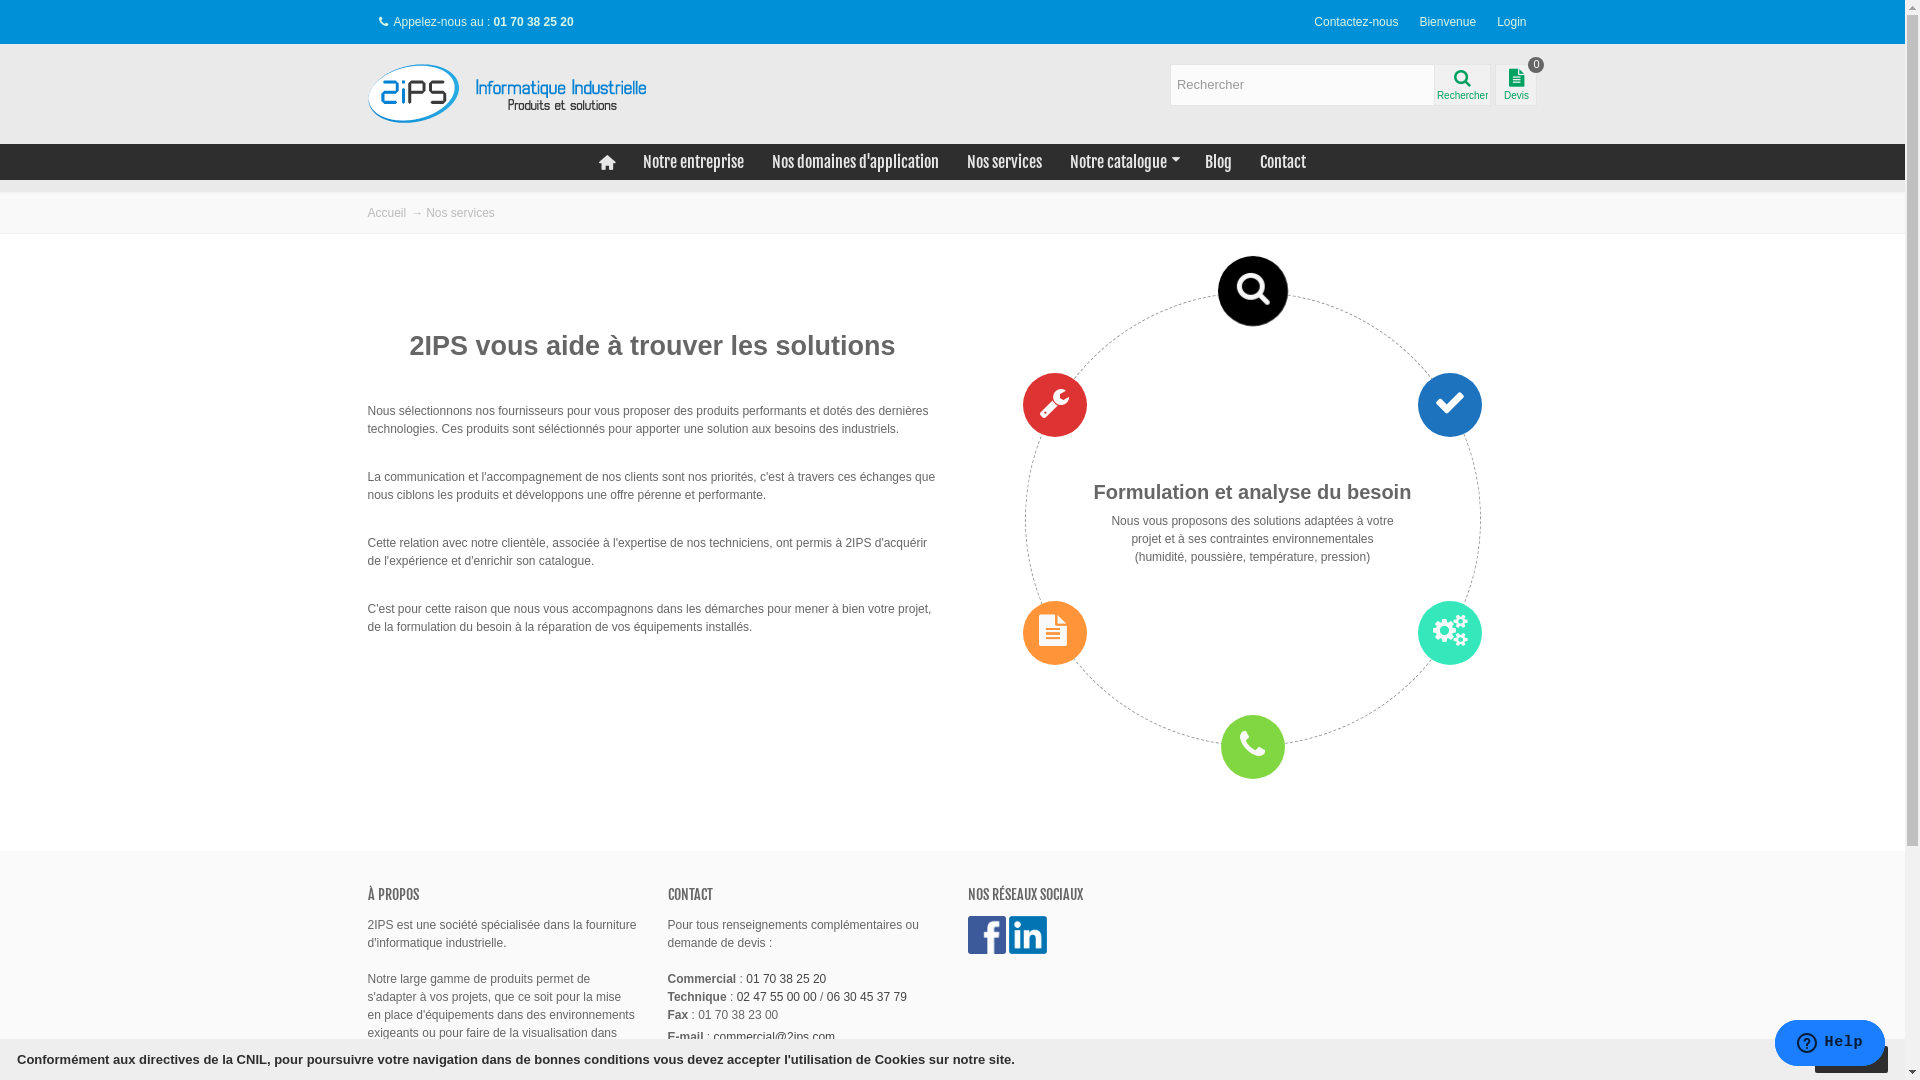 The width and height of the screenshot is (1920, 1080). What do you see at coordinates (1512, 22) in the screenshot?
I see `Login` at bounding box center [1512, 22].